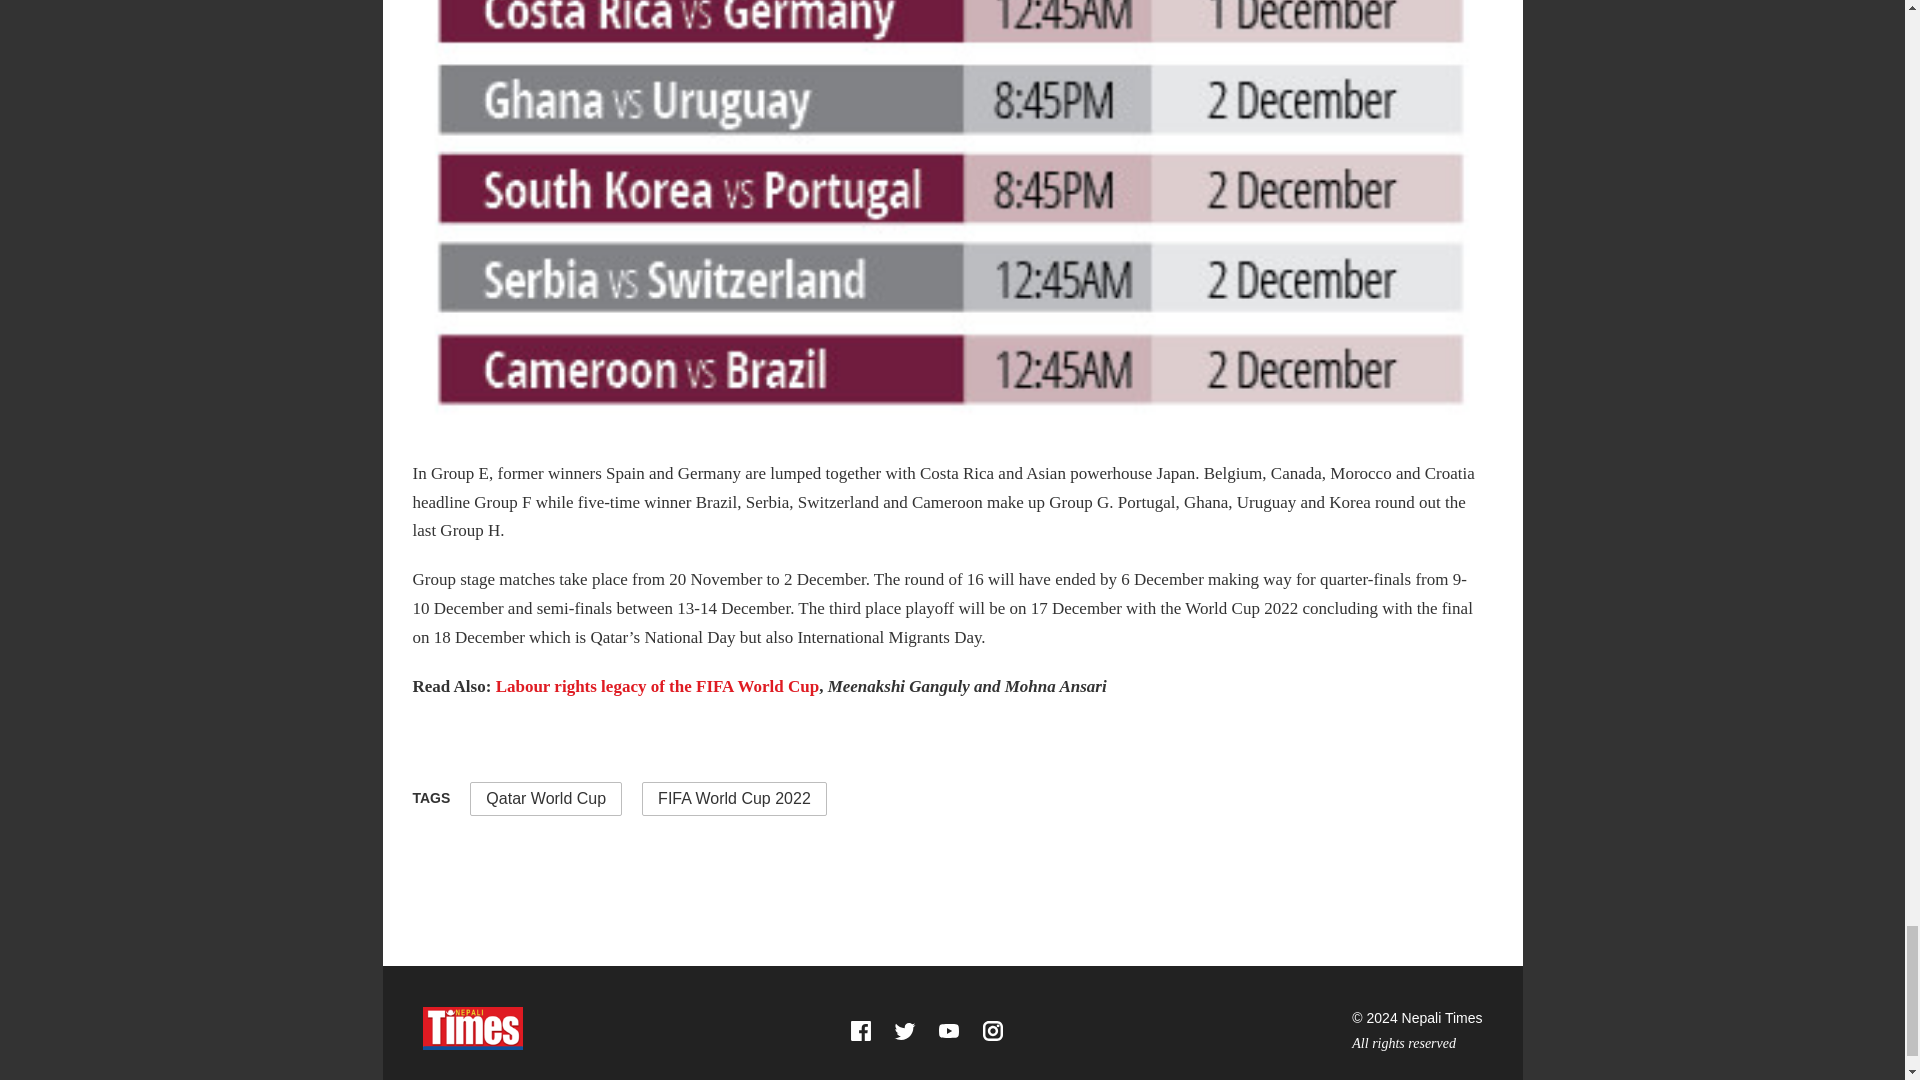 The width and height of the screenshot is (1920, 1080). What do you see at coordinates (546, 798) in the screenshot?
I see `Qatar World Cup` at bounding box center [546, 798].